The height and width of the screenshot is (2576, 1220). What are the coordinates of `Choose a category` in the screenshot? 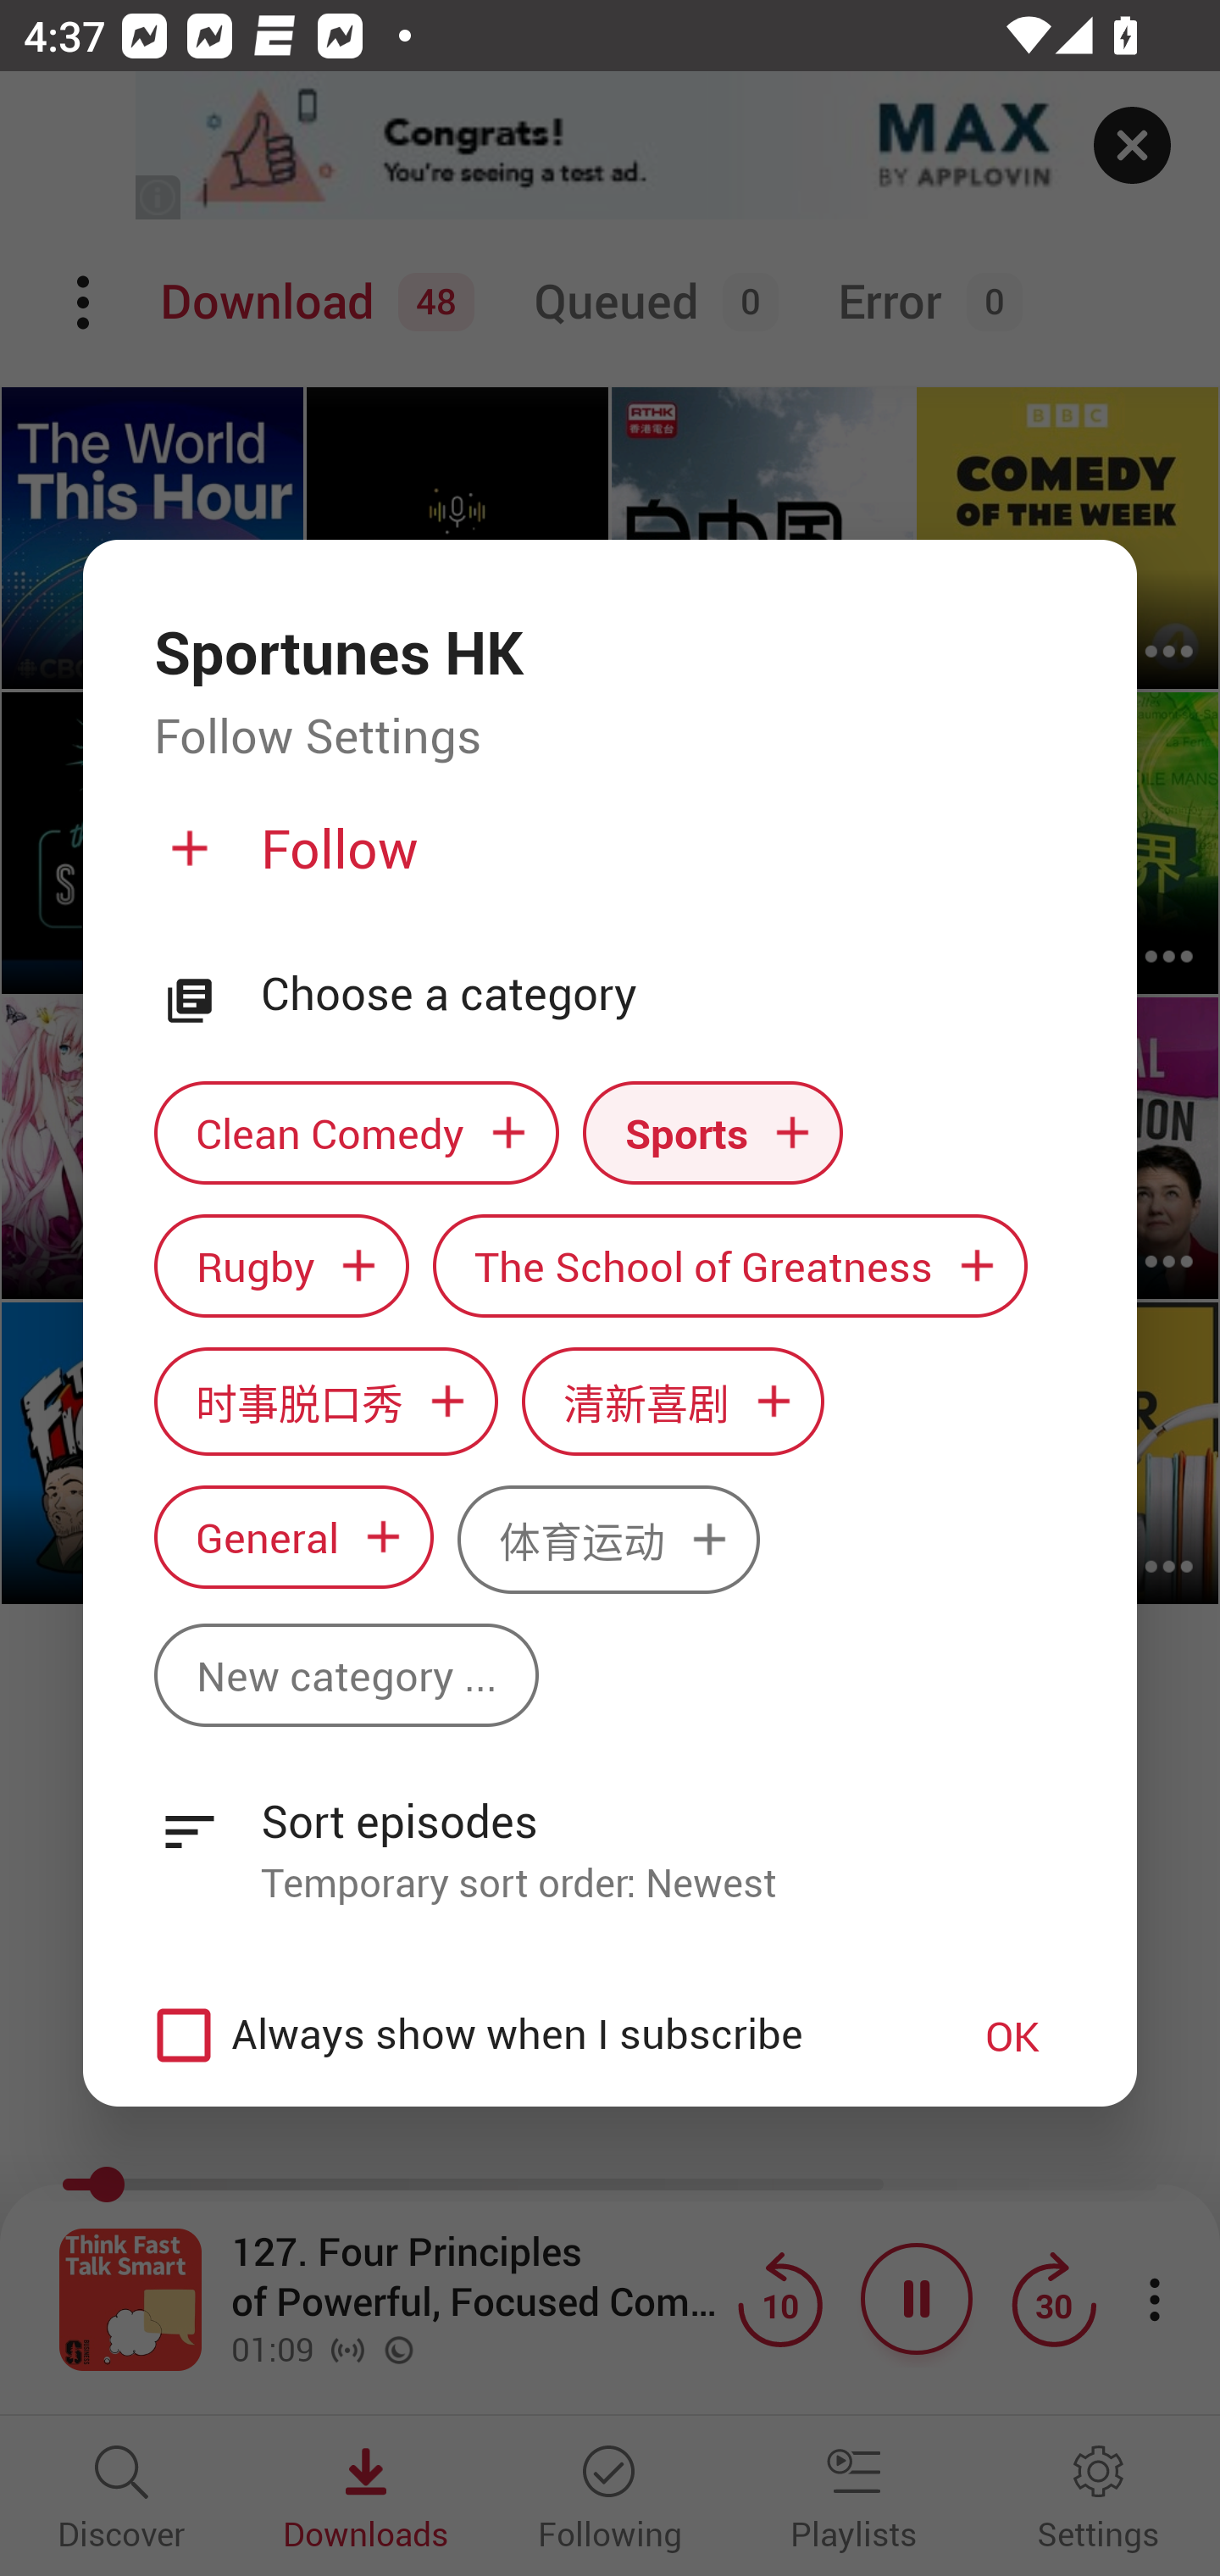 It's located at (663, 994).